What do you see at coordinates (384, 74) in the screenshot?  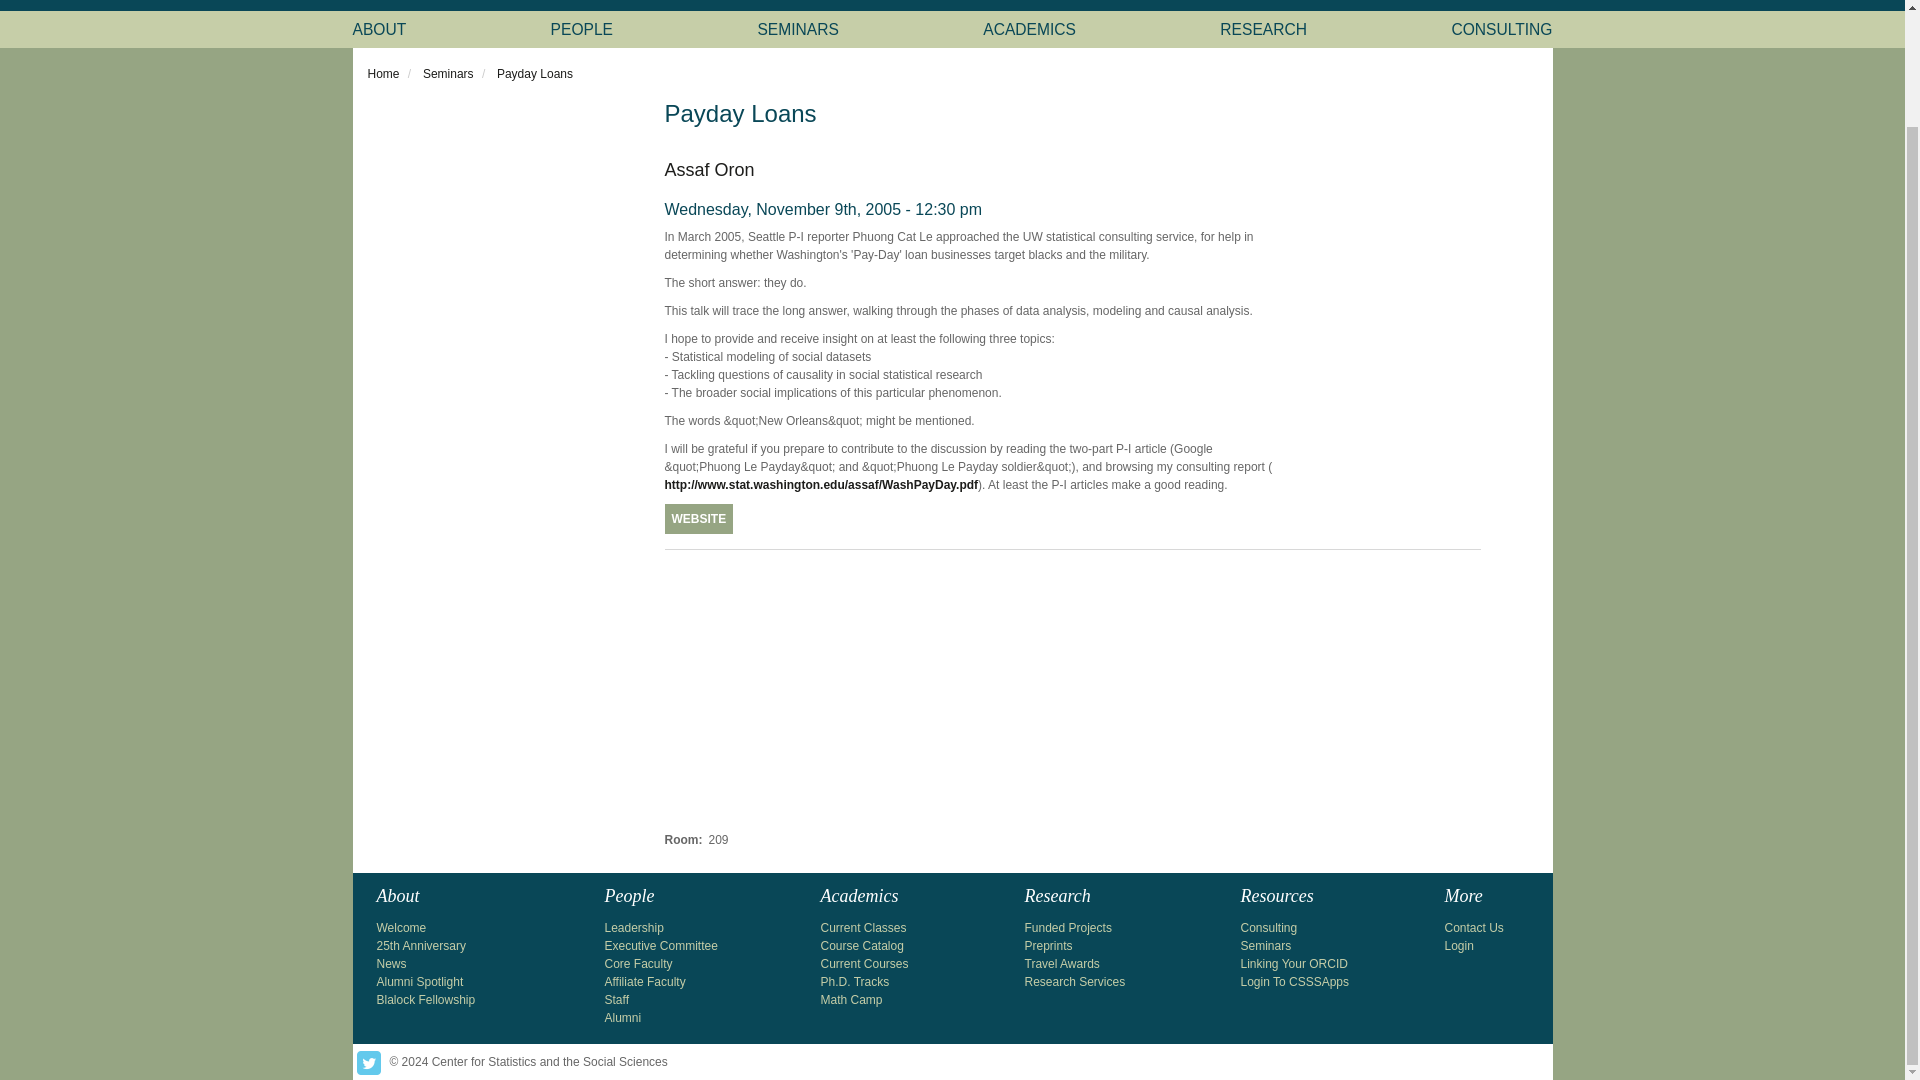 I see `Home` at bounding box center [384, 74].